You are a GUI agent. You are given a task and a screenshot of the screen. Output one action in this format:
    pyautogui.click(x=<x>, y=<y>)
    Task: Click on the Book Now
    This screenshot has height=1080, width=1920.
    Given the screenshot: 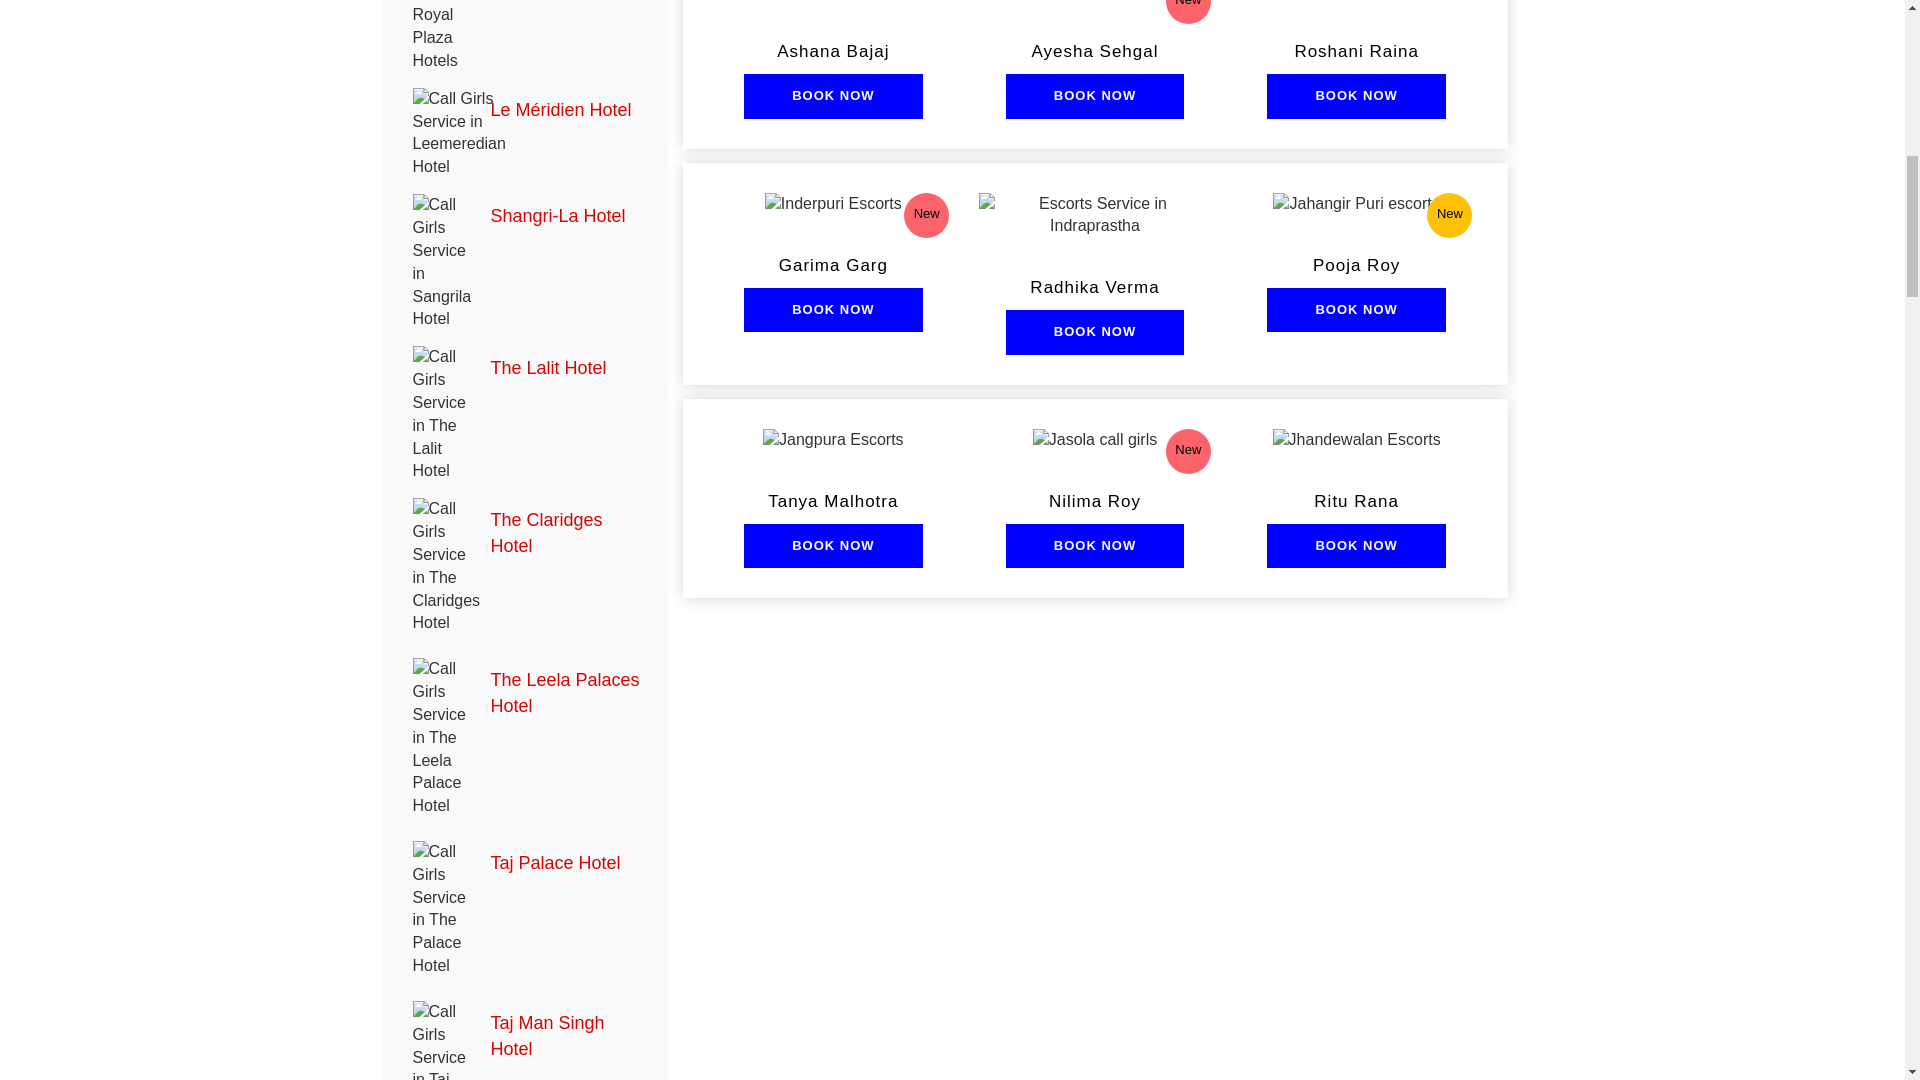 What is the action you would take?
    pyautogui.click(x=832, y=96)
    